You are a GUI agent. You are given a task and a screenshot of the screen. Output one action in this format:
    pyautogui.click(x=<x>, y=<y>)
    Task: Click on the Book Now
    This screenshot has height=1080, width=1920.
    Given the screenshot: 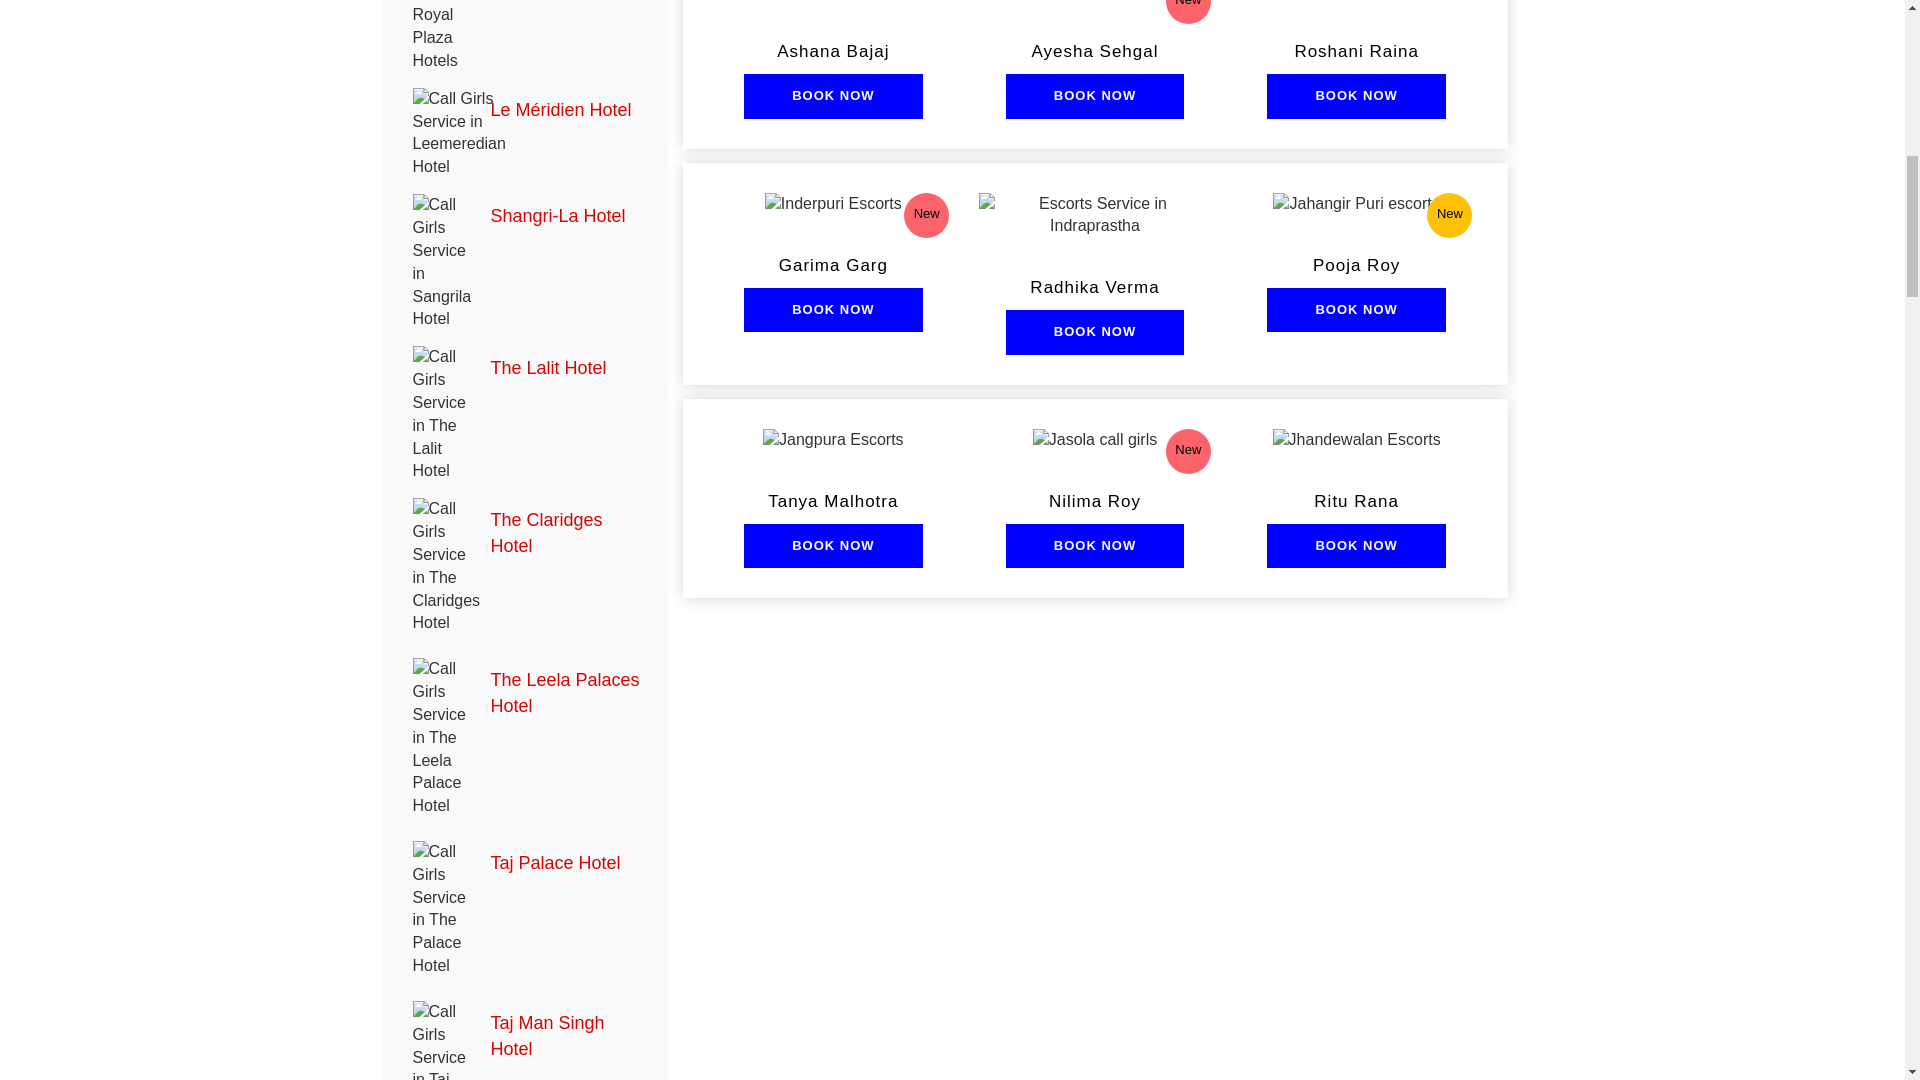 What is the action you would take?
    pyautogui.click(x=832, y=96)
    